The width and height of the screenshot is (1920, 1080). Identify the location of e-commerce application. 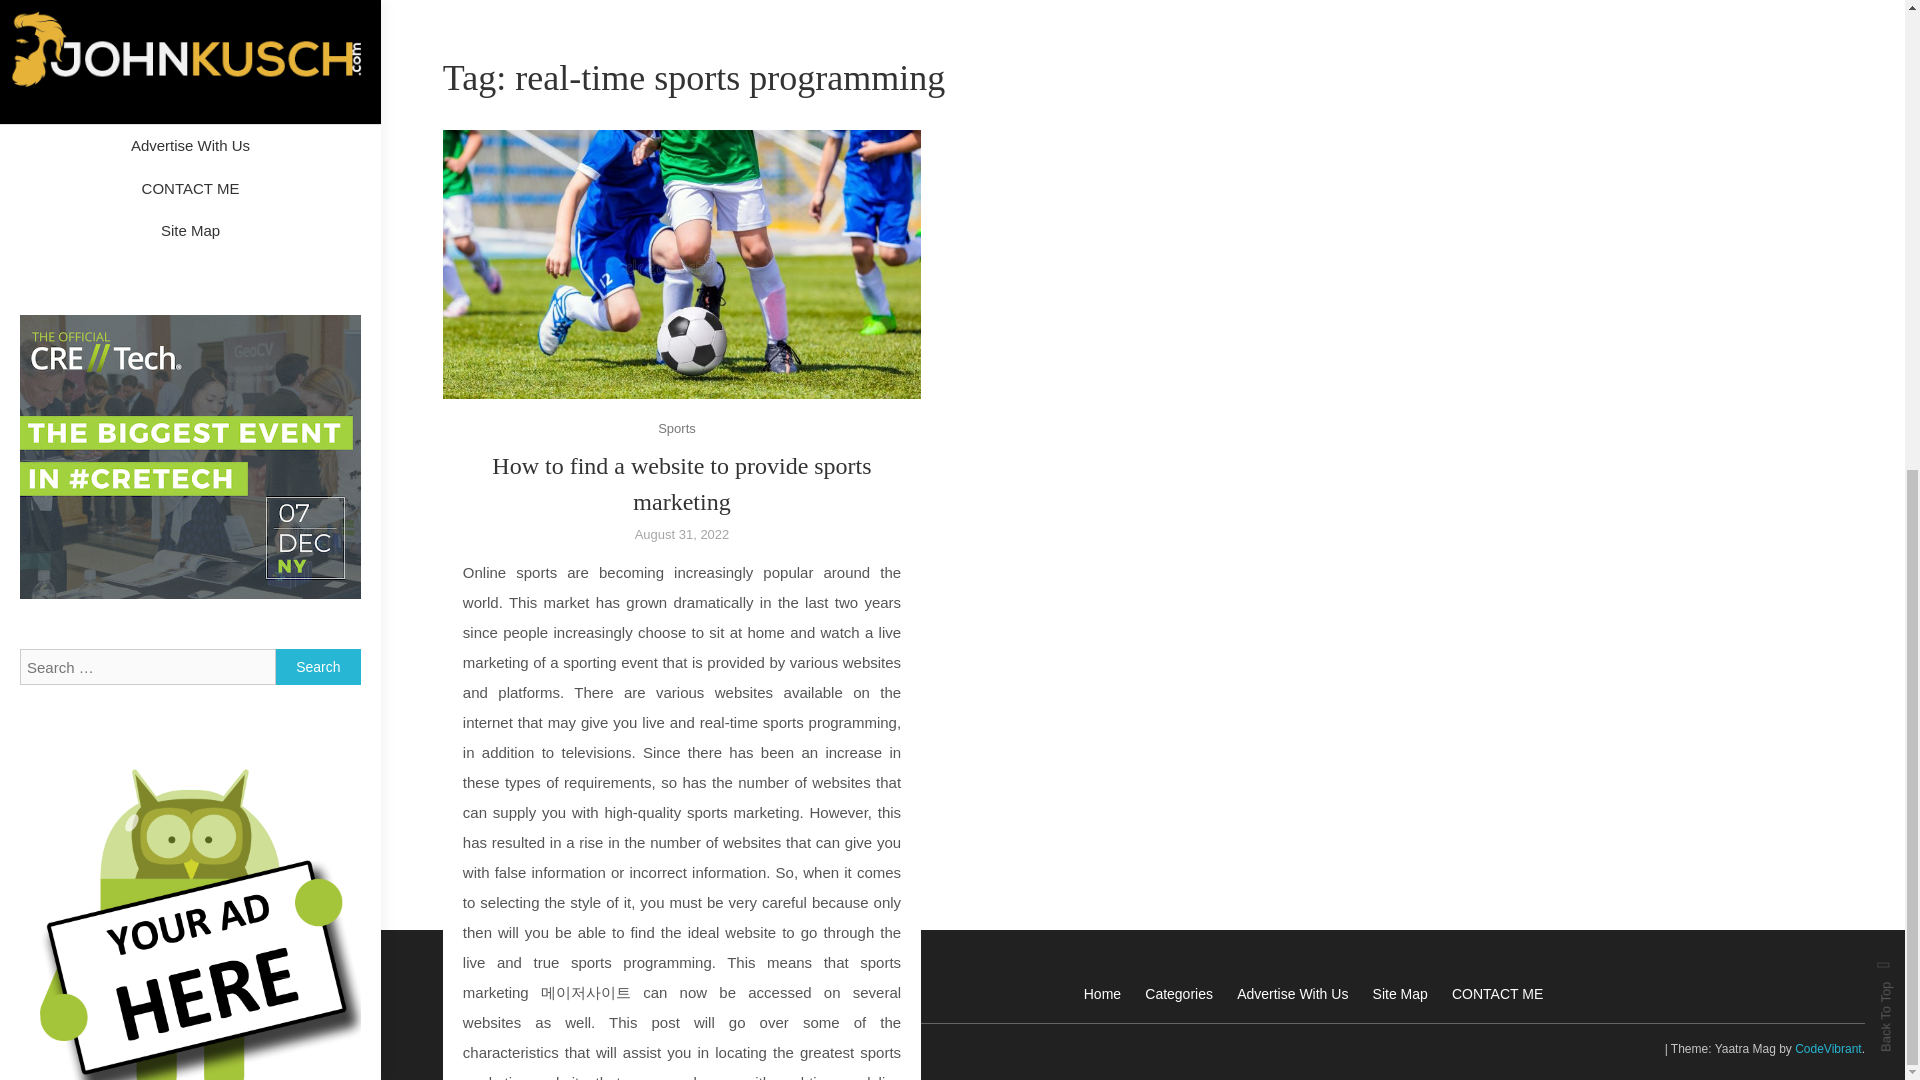
(232, 588).